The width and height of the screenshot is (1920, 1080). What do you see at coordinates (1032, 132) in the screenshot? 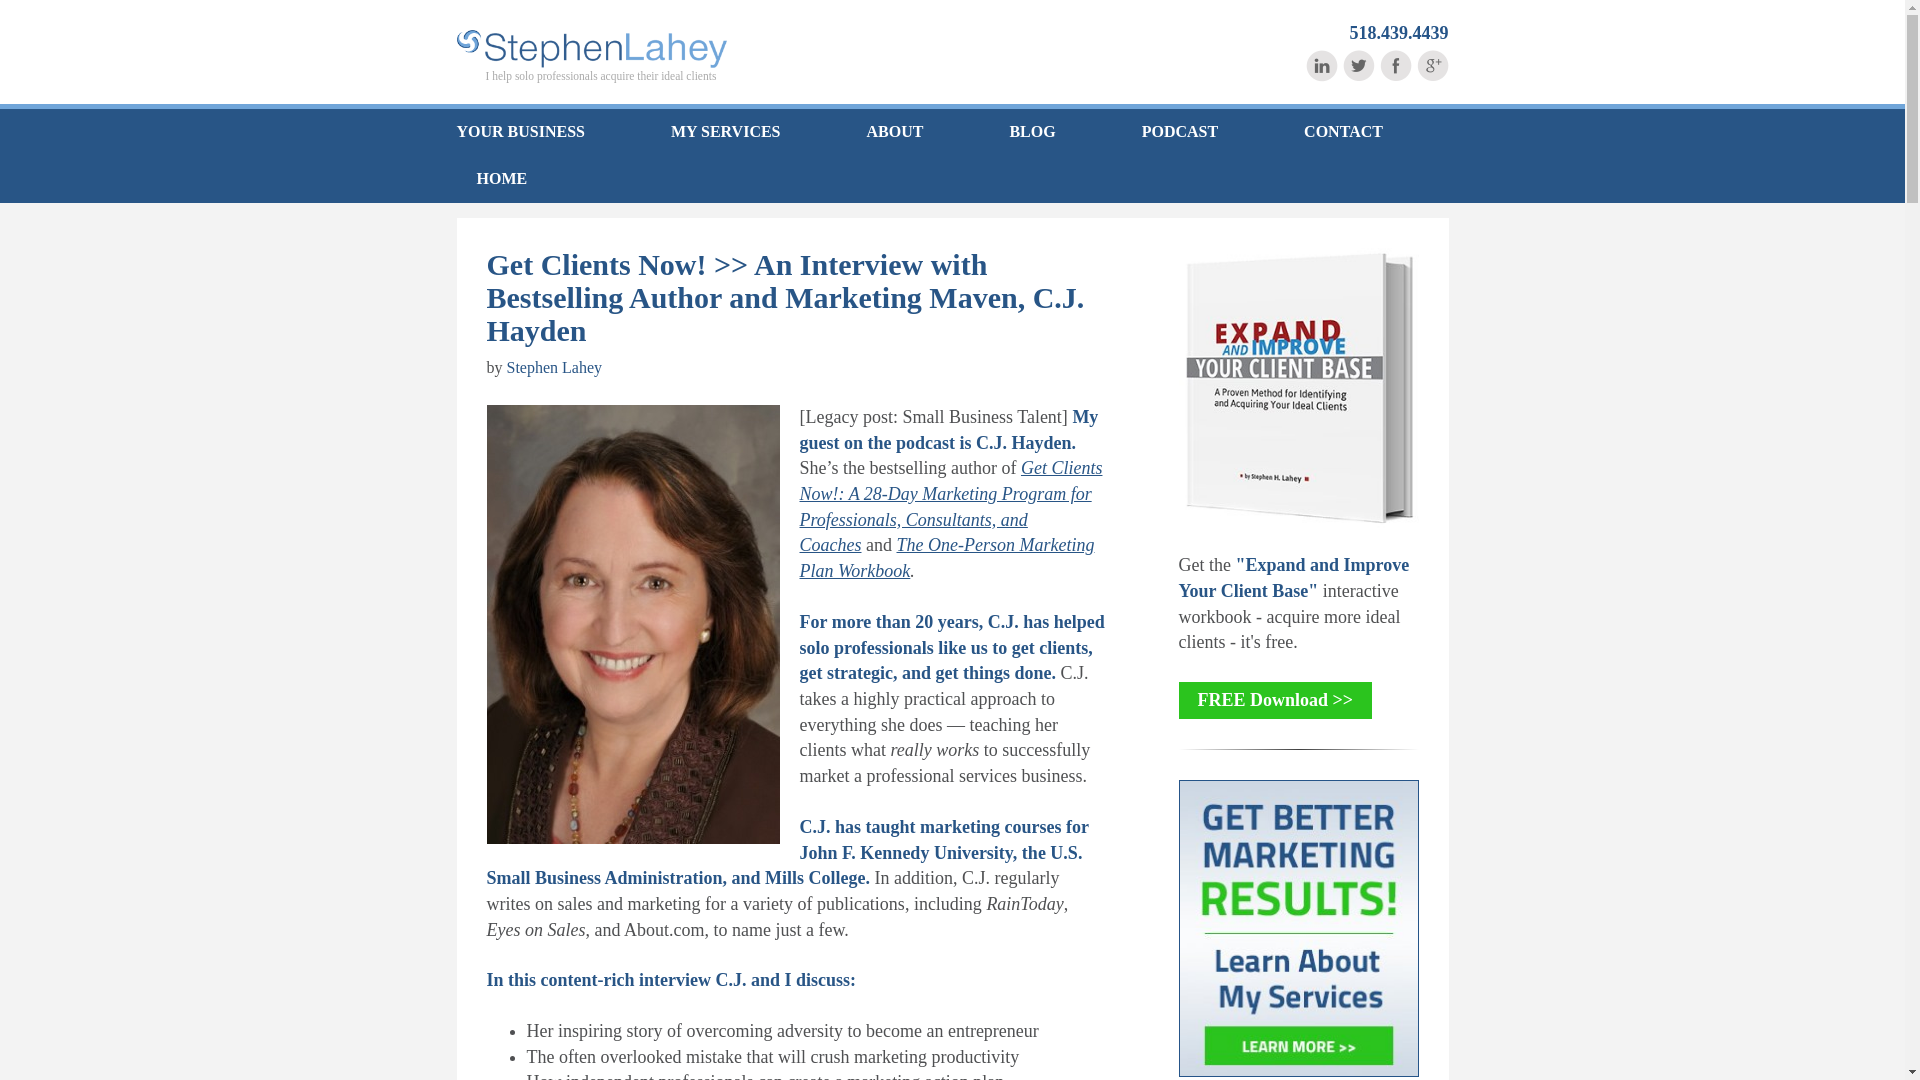
I see `BLOG` at bounding box center [1032, 132].